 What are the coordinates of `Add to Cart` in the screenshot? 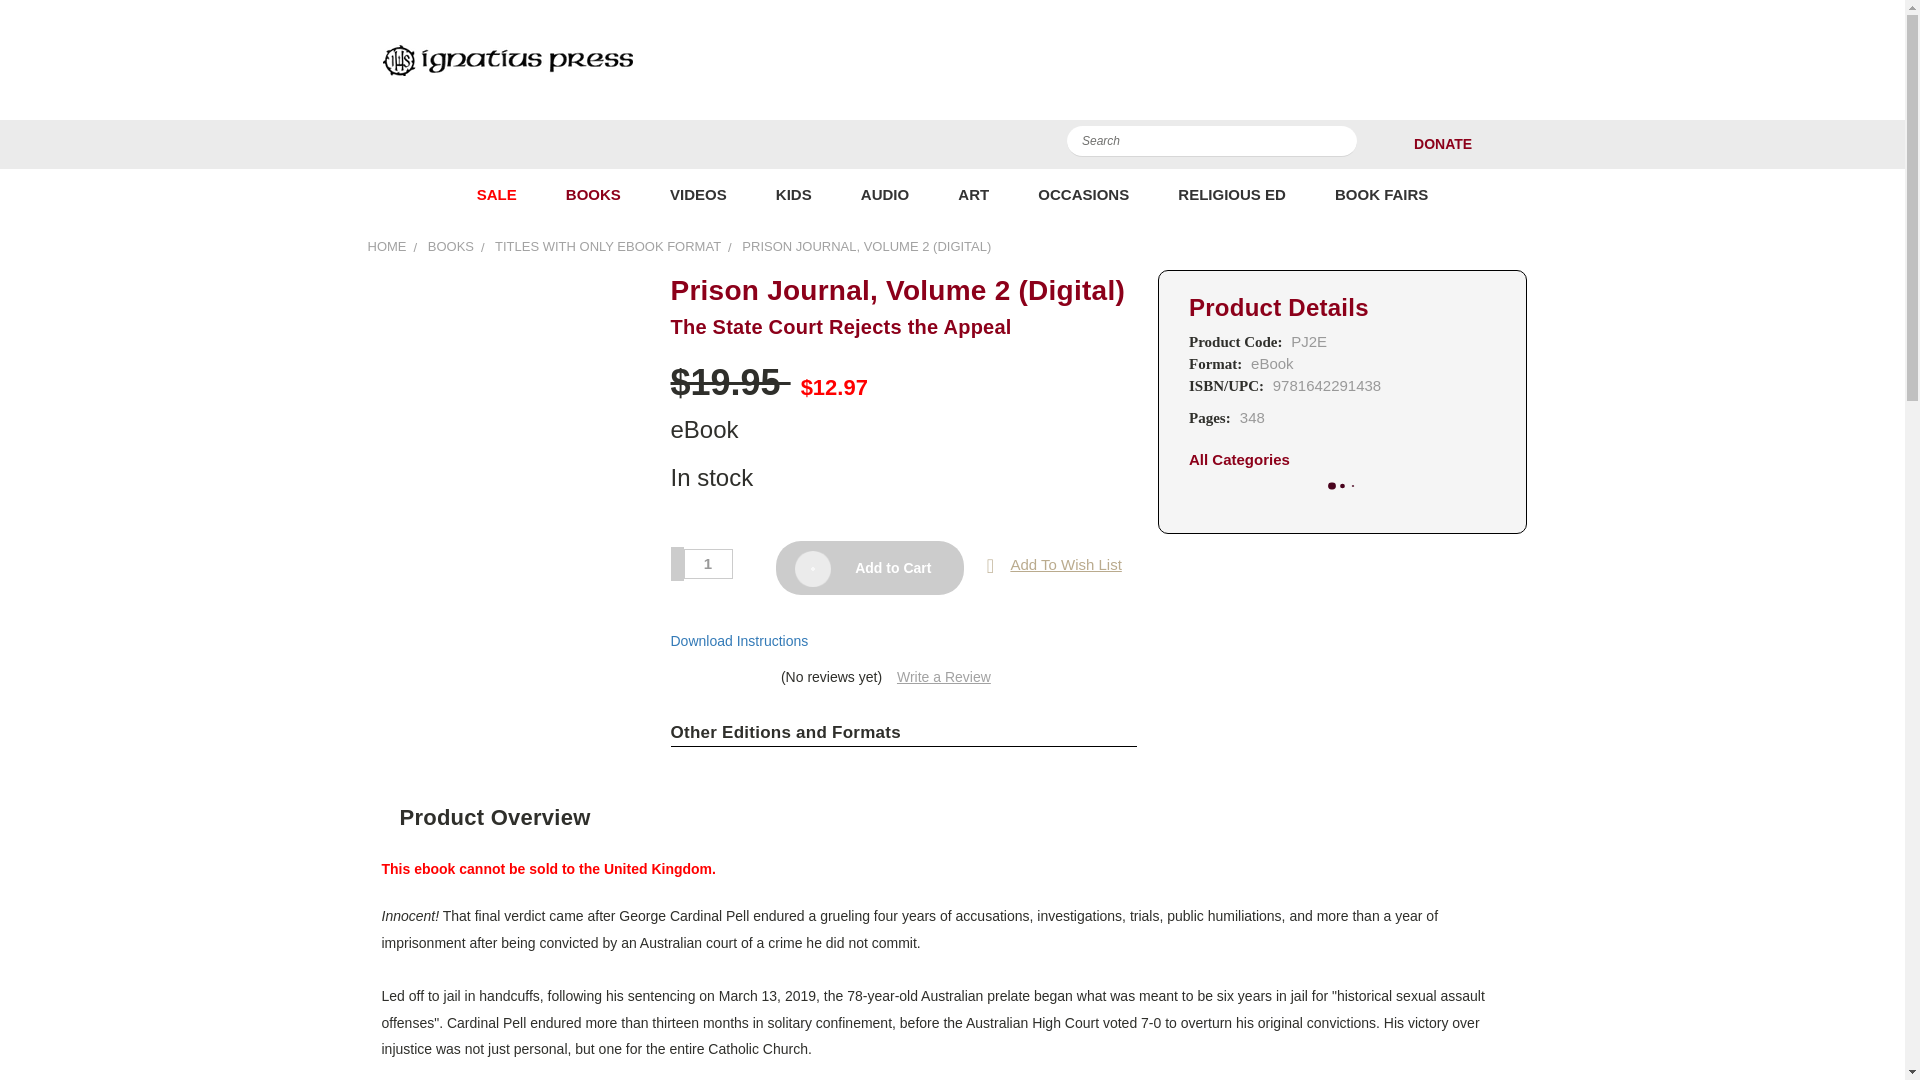 It's located at (869, 568).